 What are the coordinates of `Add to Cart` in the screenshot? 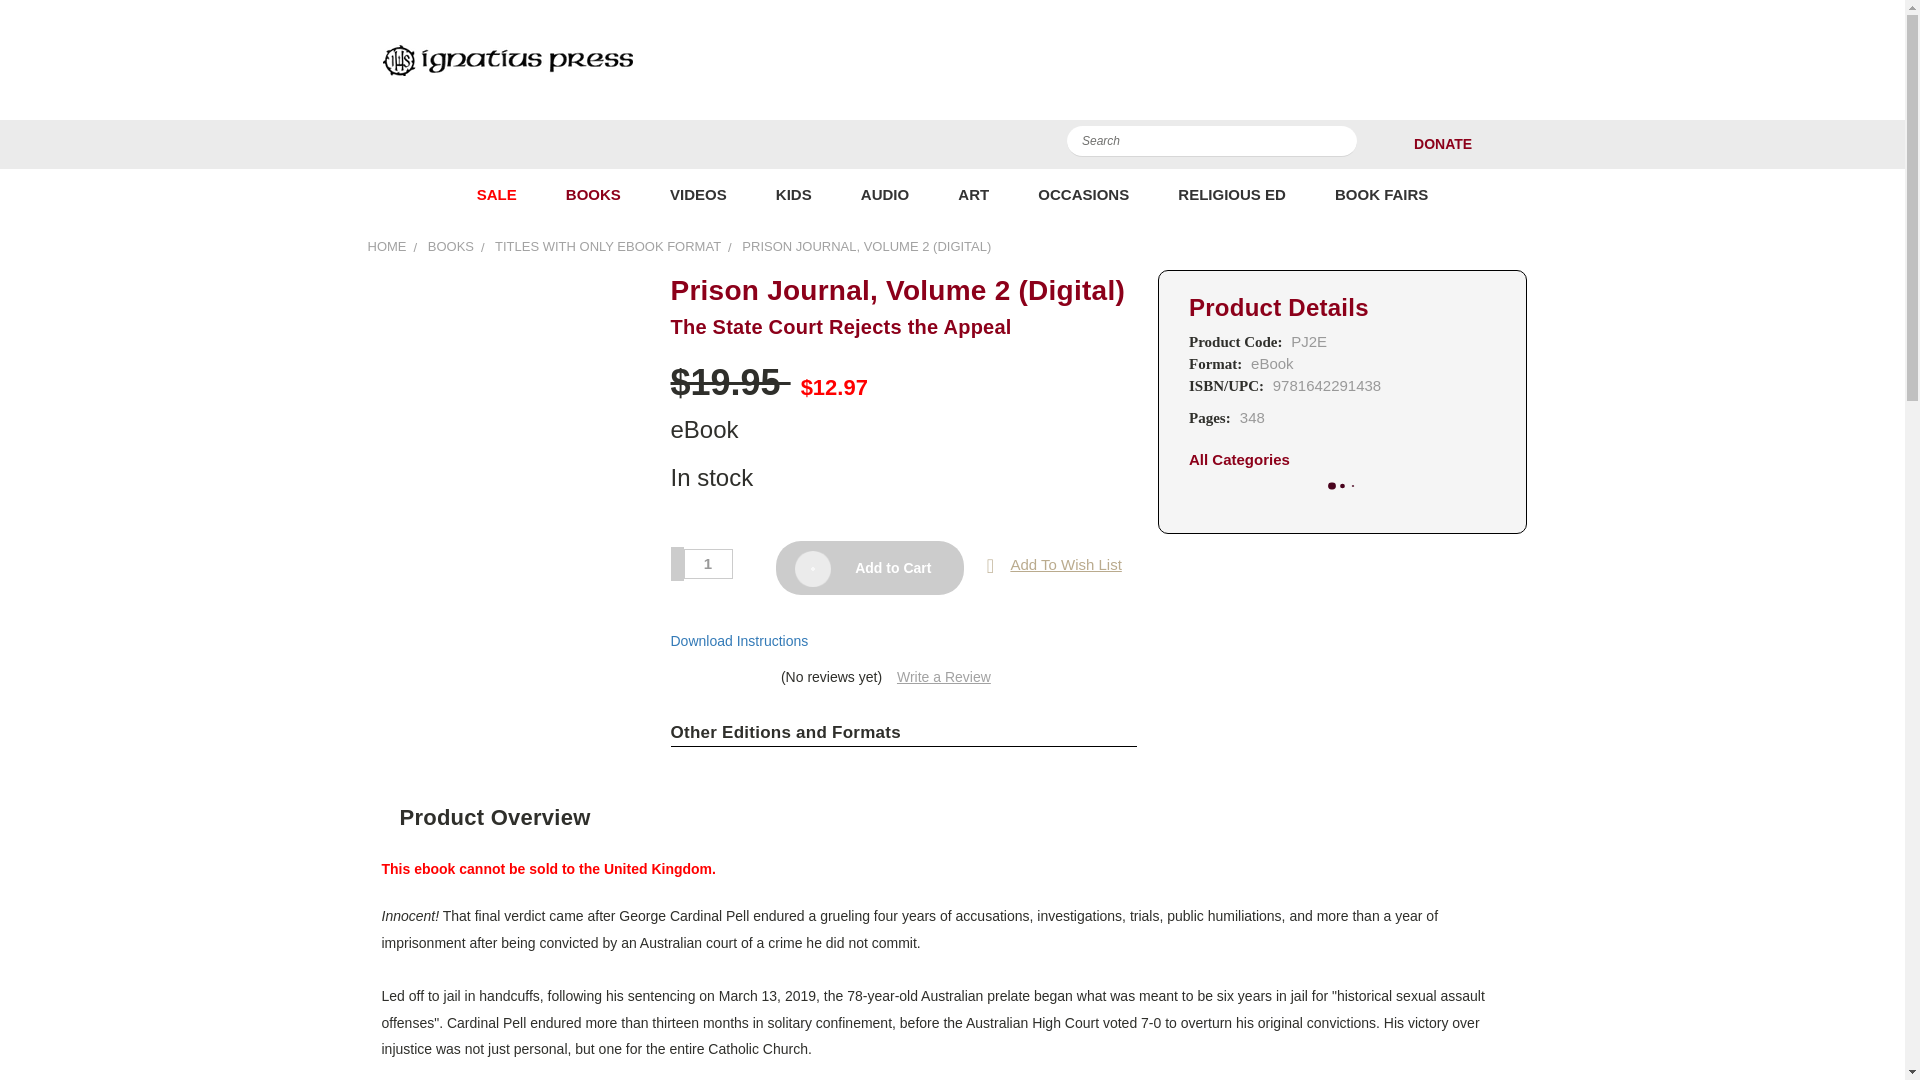 It's located at (869, 568).